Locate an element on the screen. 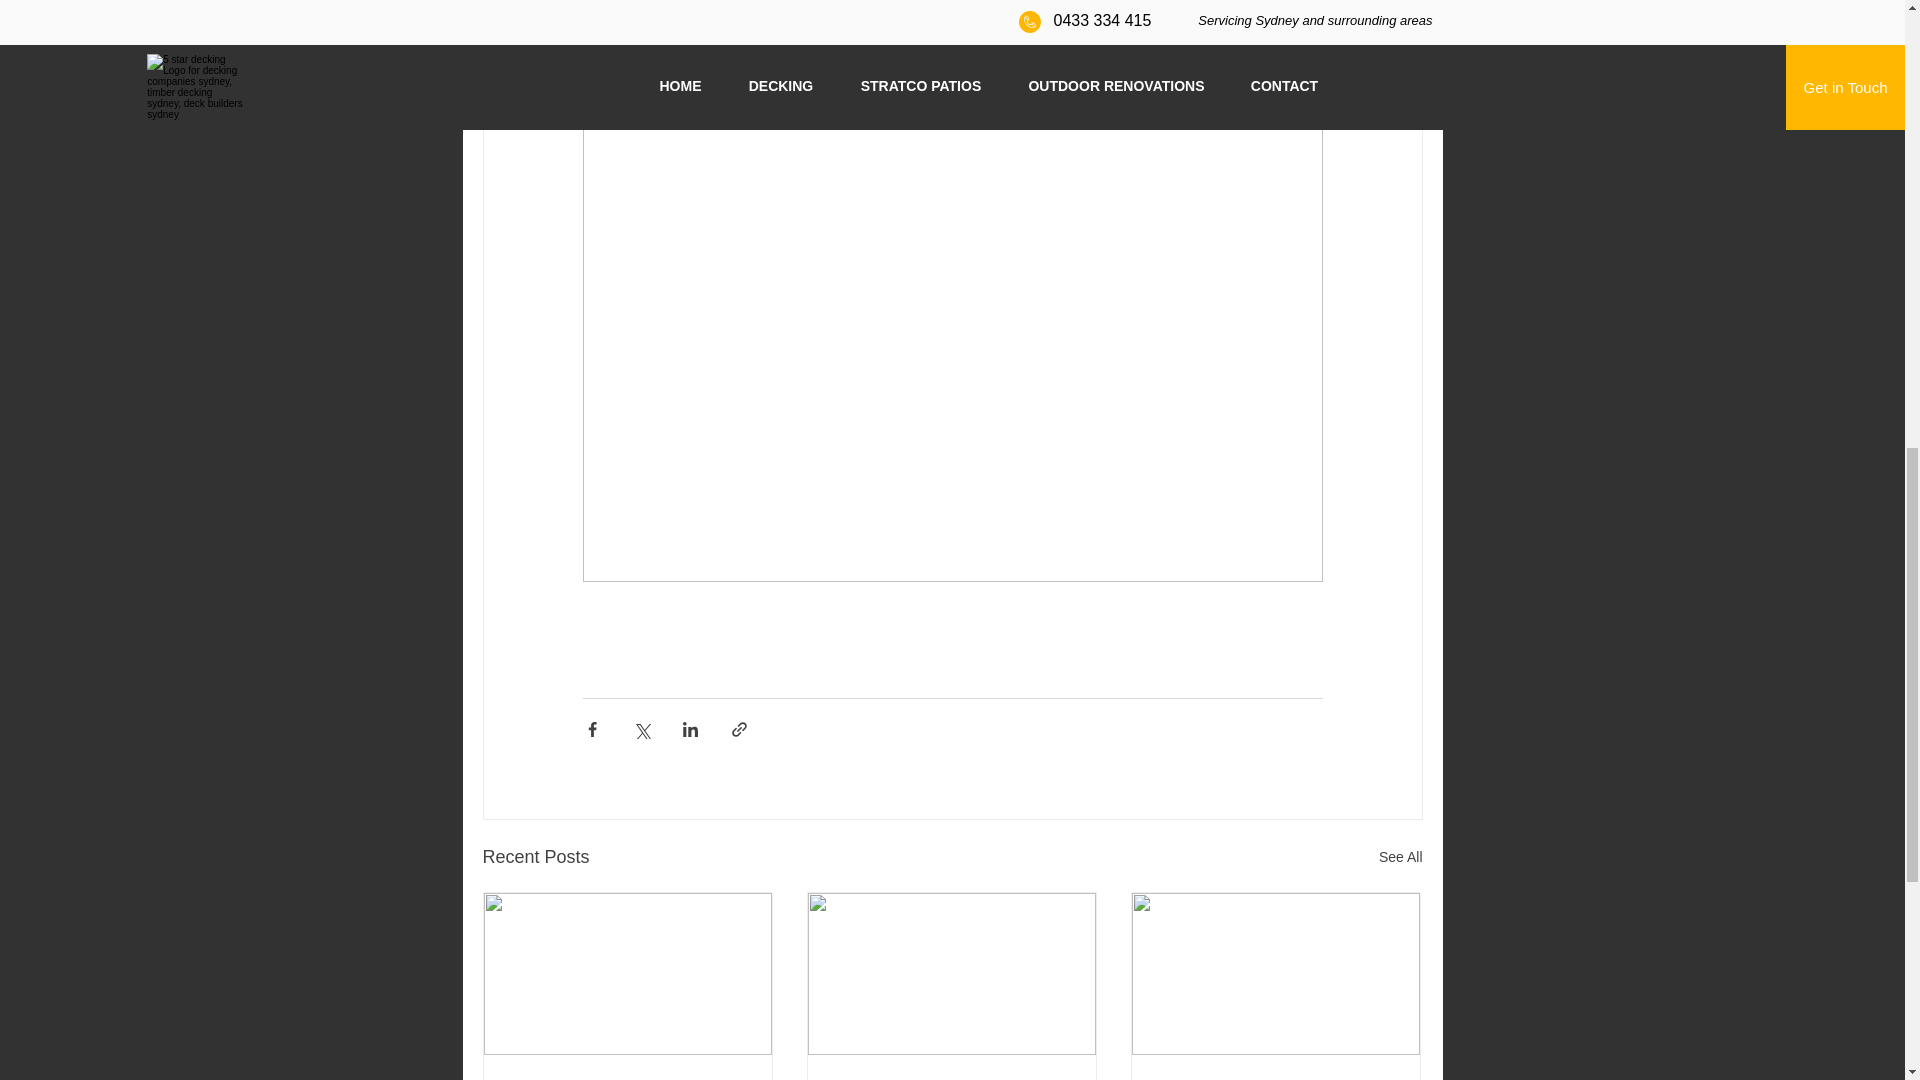  See All is located at coordinates (1400, 857).